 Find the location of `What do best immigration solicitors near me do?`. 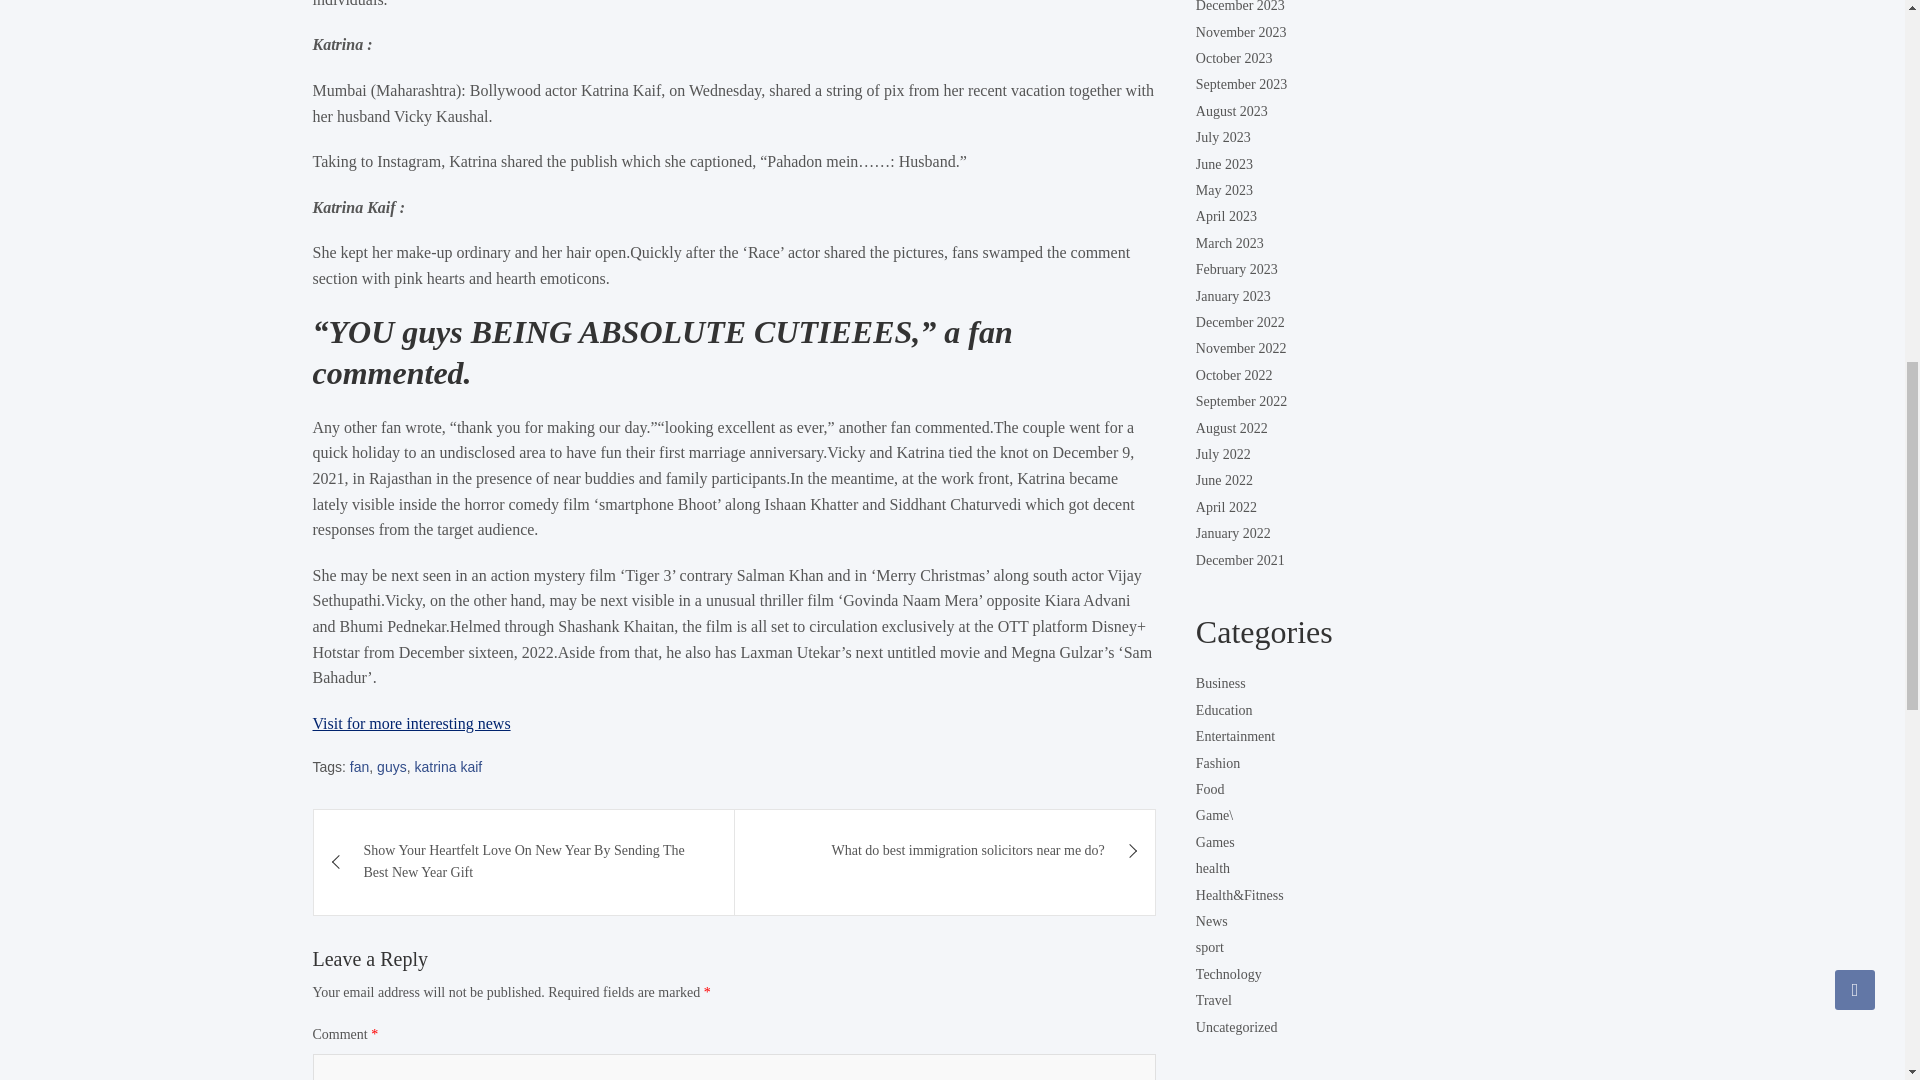

What do best immigration solicitors near me do? is located at coordinates (945, 851).